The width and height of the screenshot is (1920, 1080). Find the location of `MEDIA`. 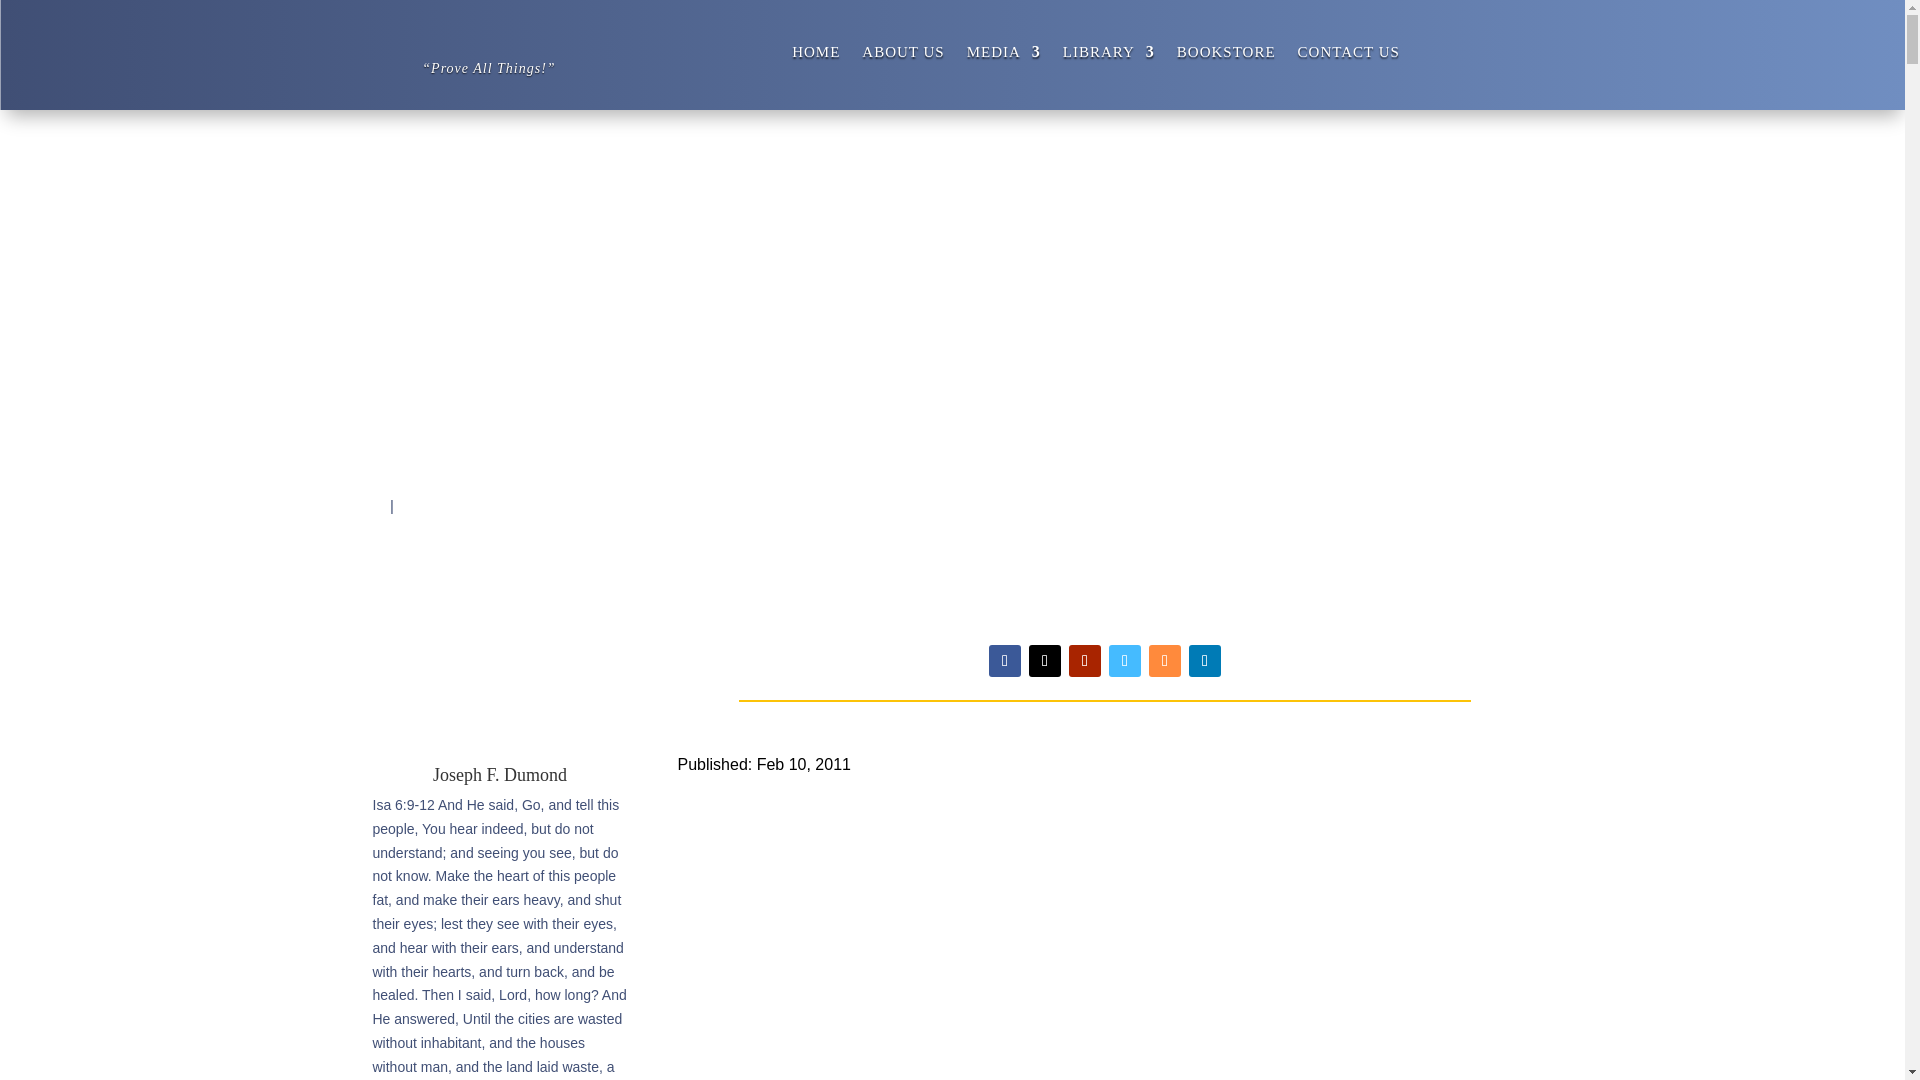

MEDIA is located at coordinates (1004, 56).